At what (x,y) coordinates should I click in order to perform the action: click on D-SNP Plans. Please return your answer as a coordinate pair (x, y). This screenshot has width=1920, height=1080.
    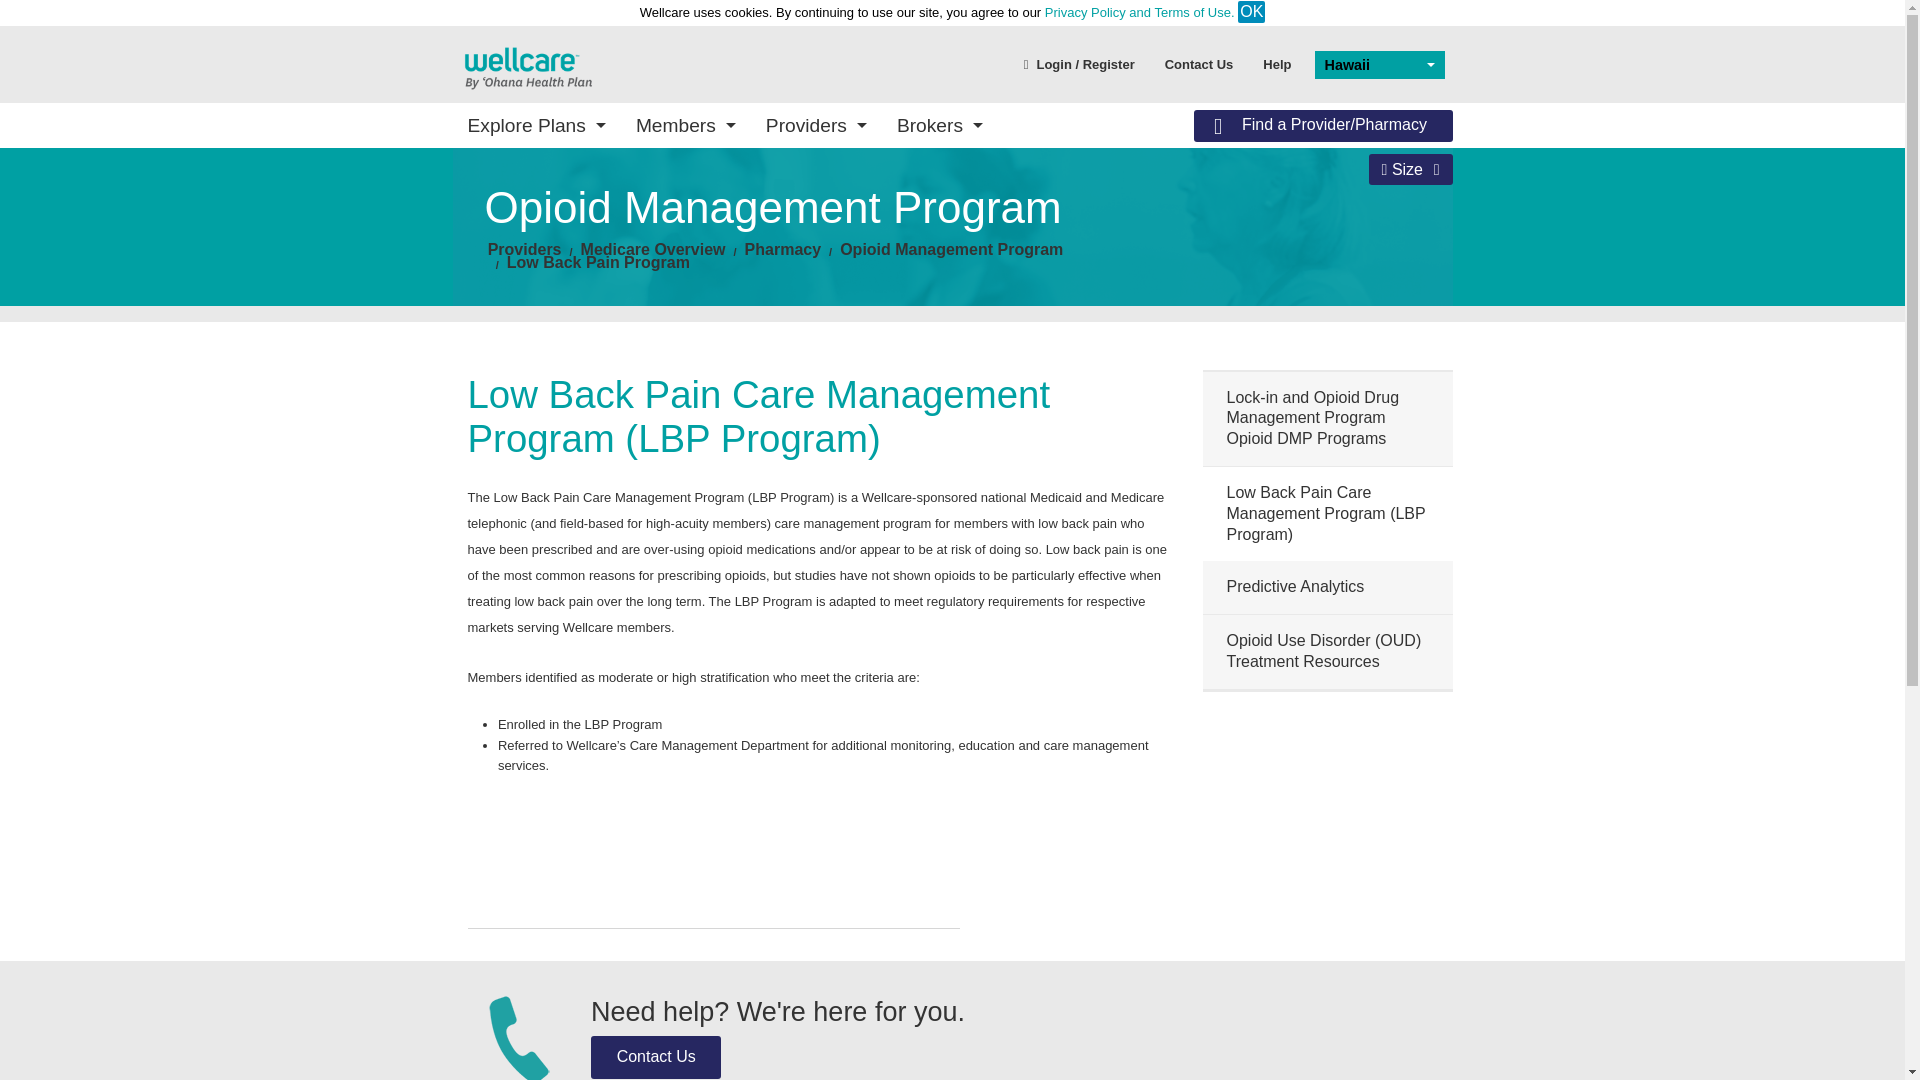
    Looking at the image, I should click on (602, 314).